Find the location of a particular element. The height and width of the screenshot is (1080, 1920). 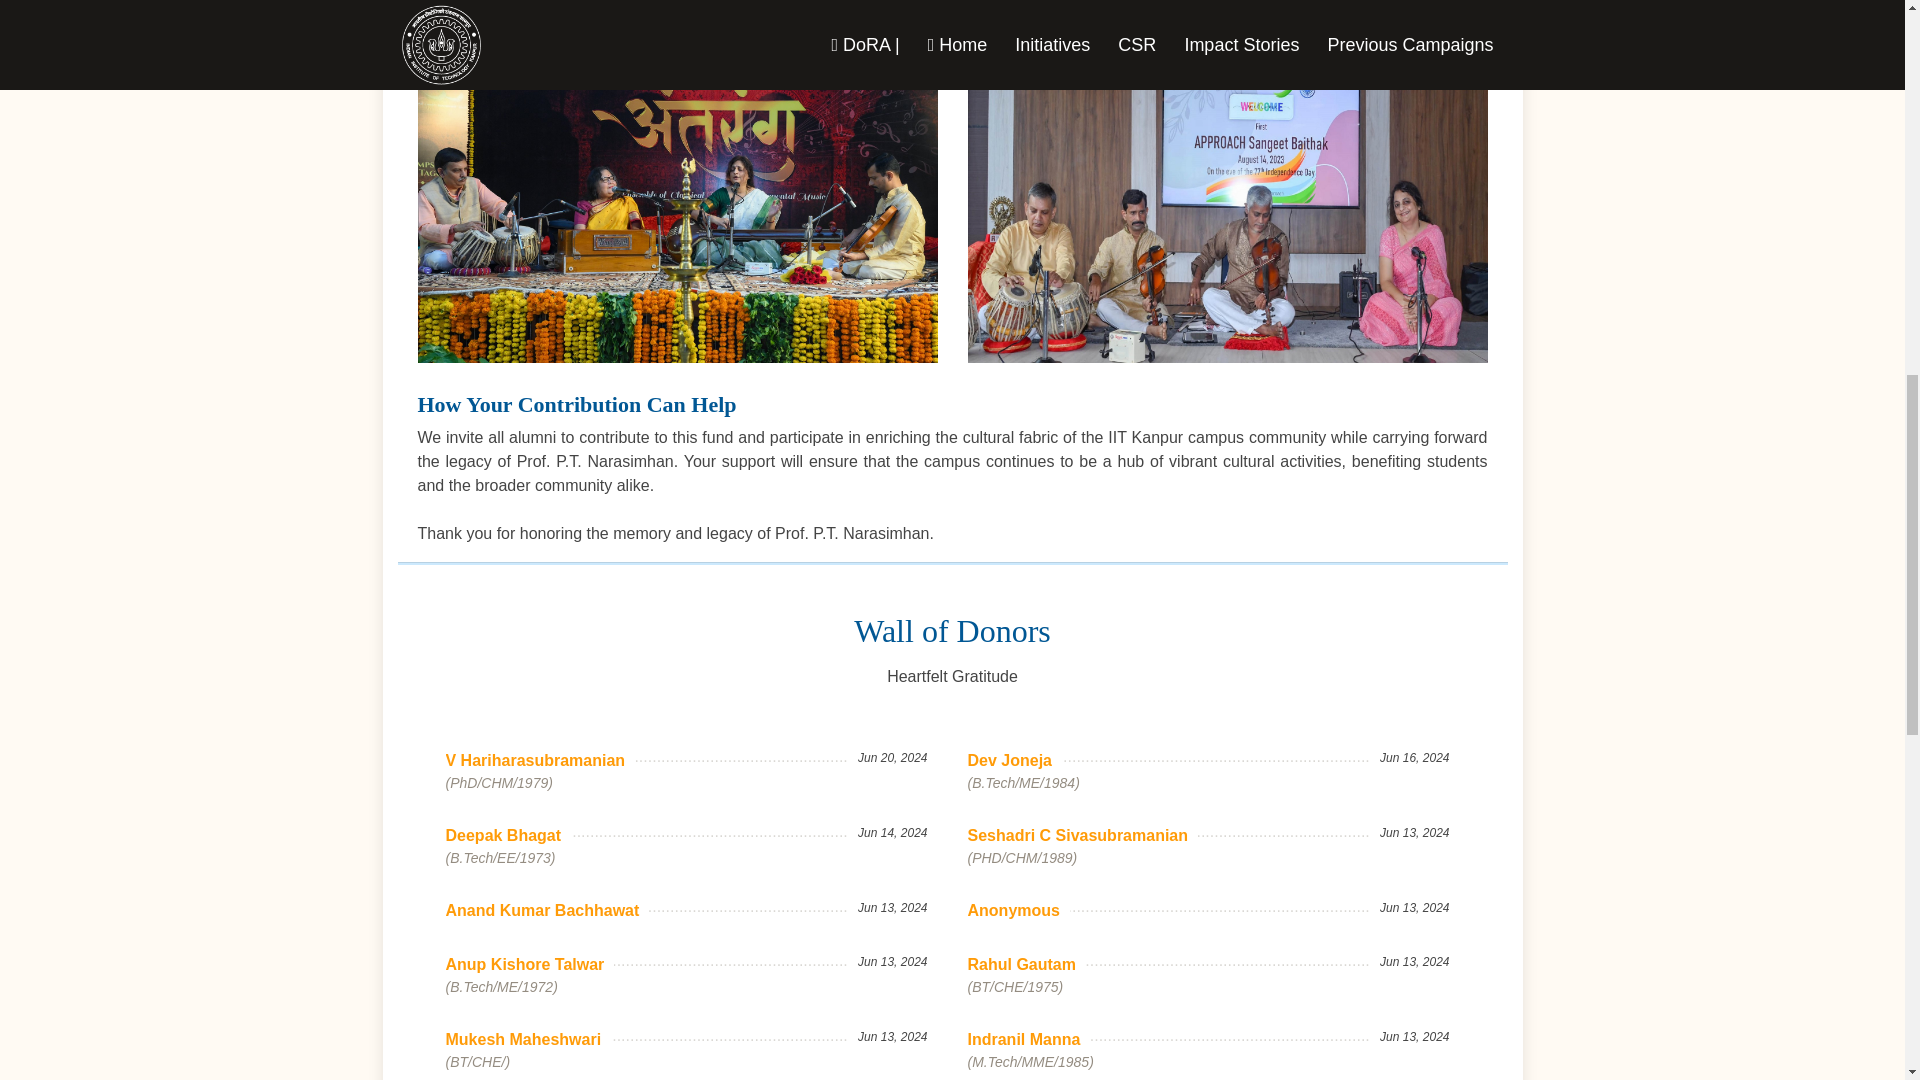

V Hariharasubramanian is located at coordinates (540, 761).